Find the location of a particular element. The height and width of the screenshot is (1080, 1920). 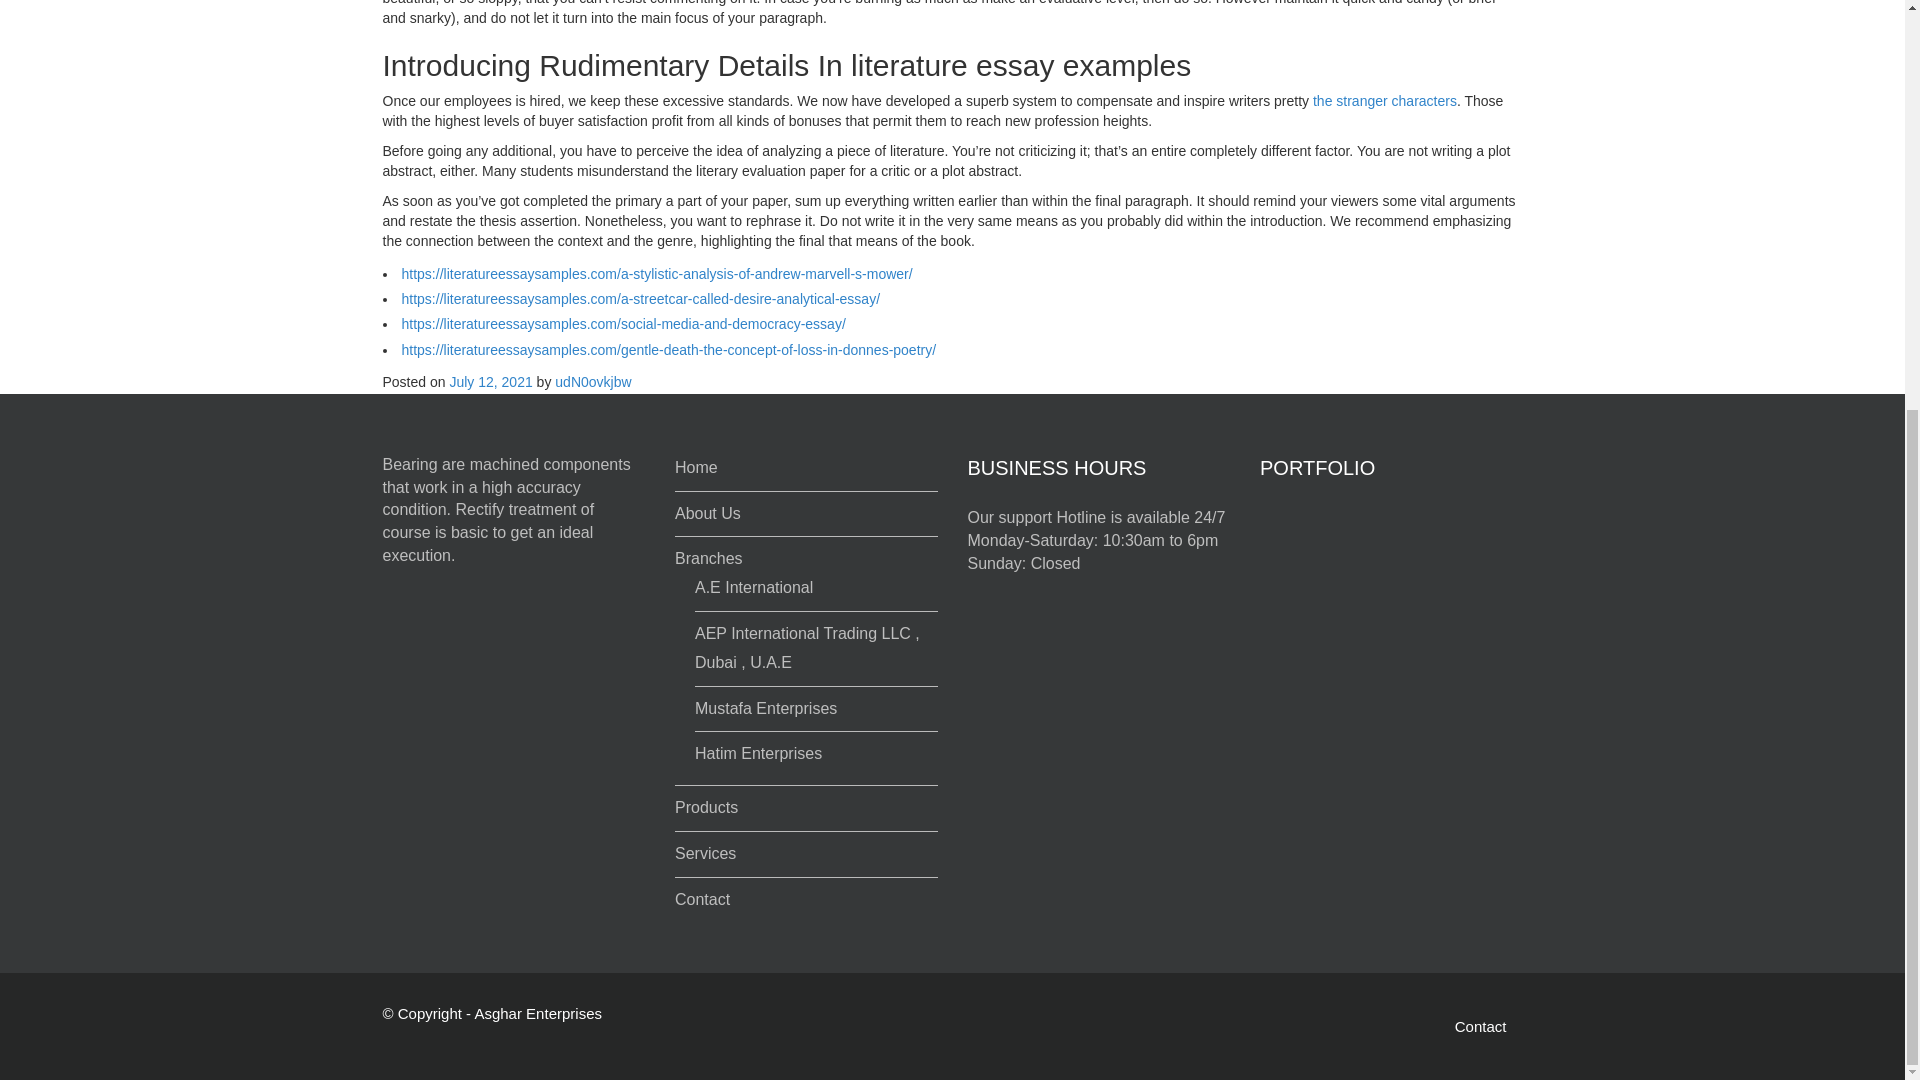

Hatim Enterprises is located at coordinates (758, 754).